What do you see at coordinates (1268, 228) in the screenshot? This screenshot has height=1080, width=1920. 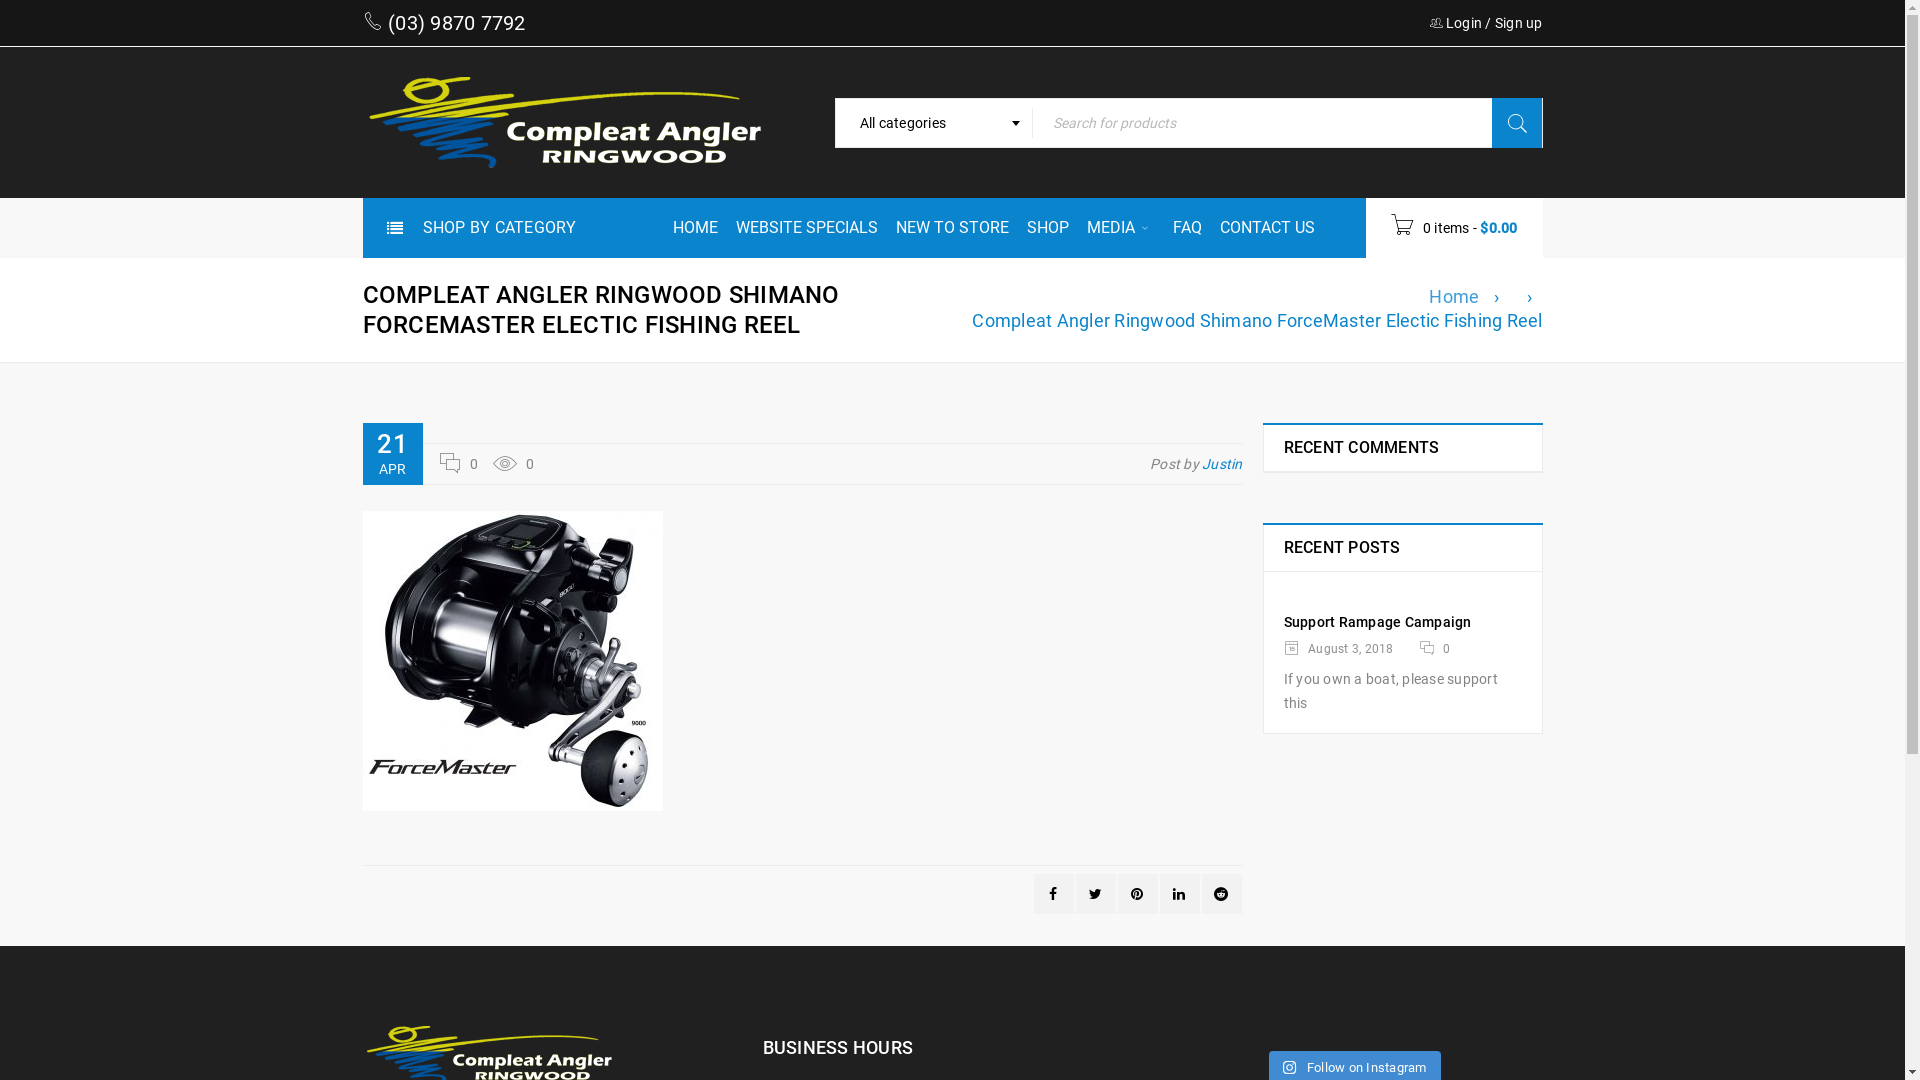 I see `CONTACT US` at bounding box center [1268, 228].